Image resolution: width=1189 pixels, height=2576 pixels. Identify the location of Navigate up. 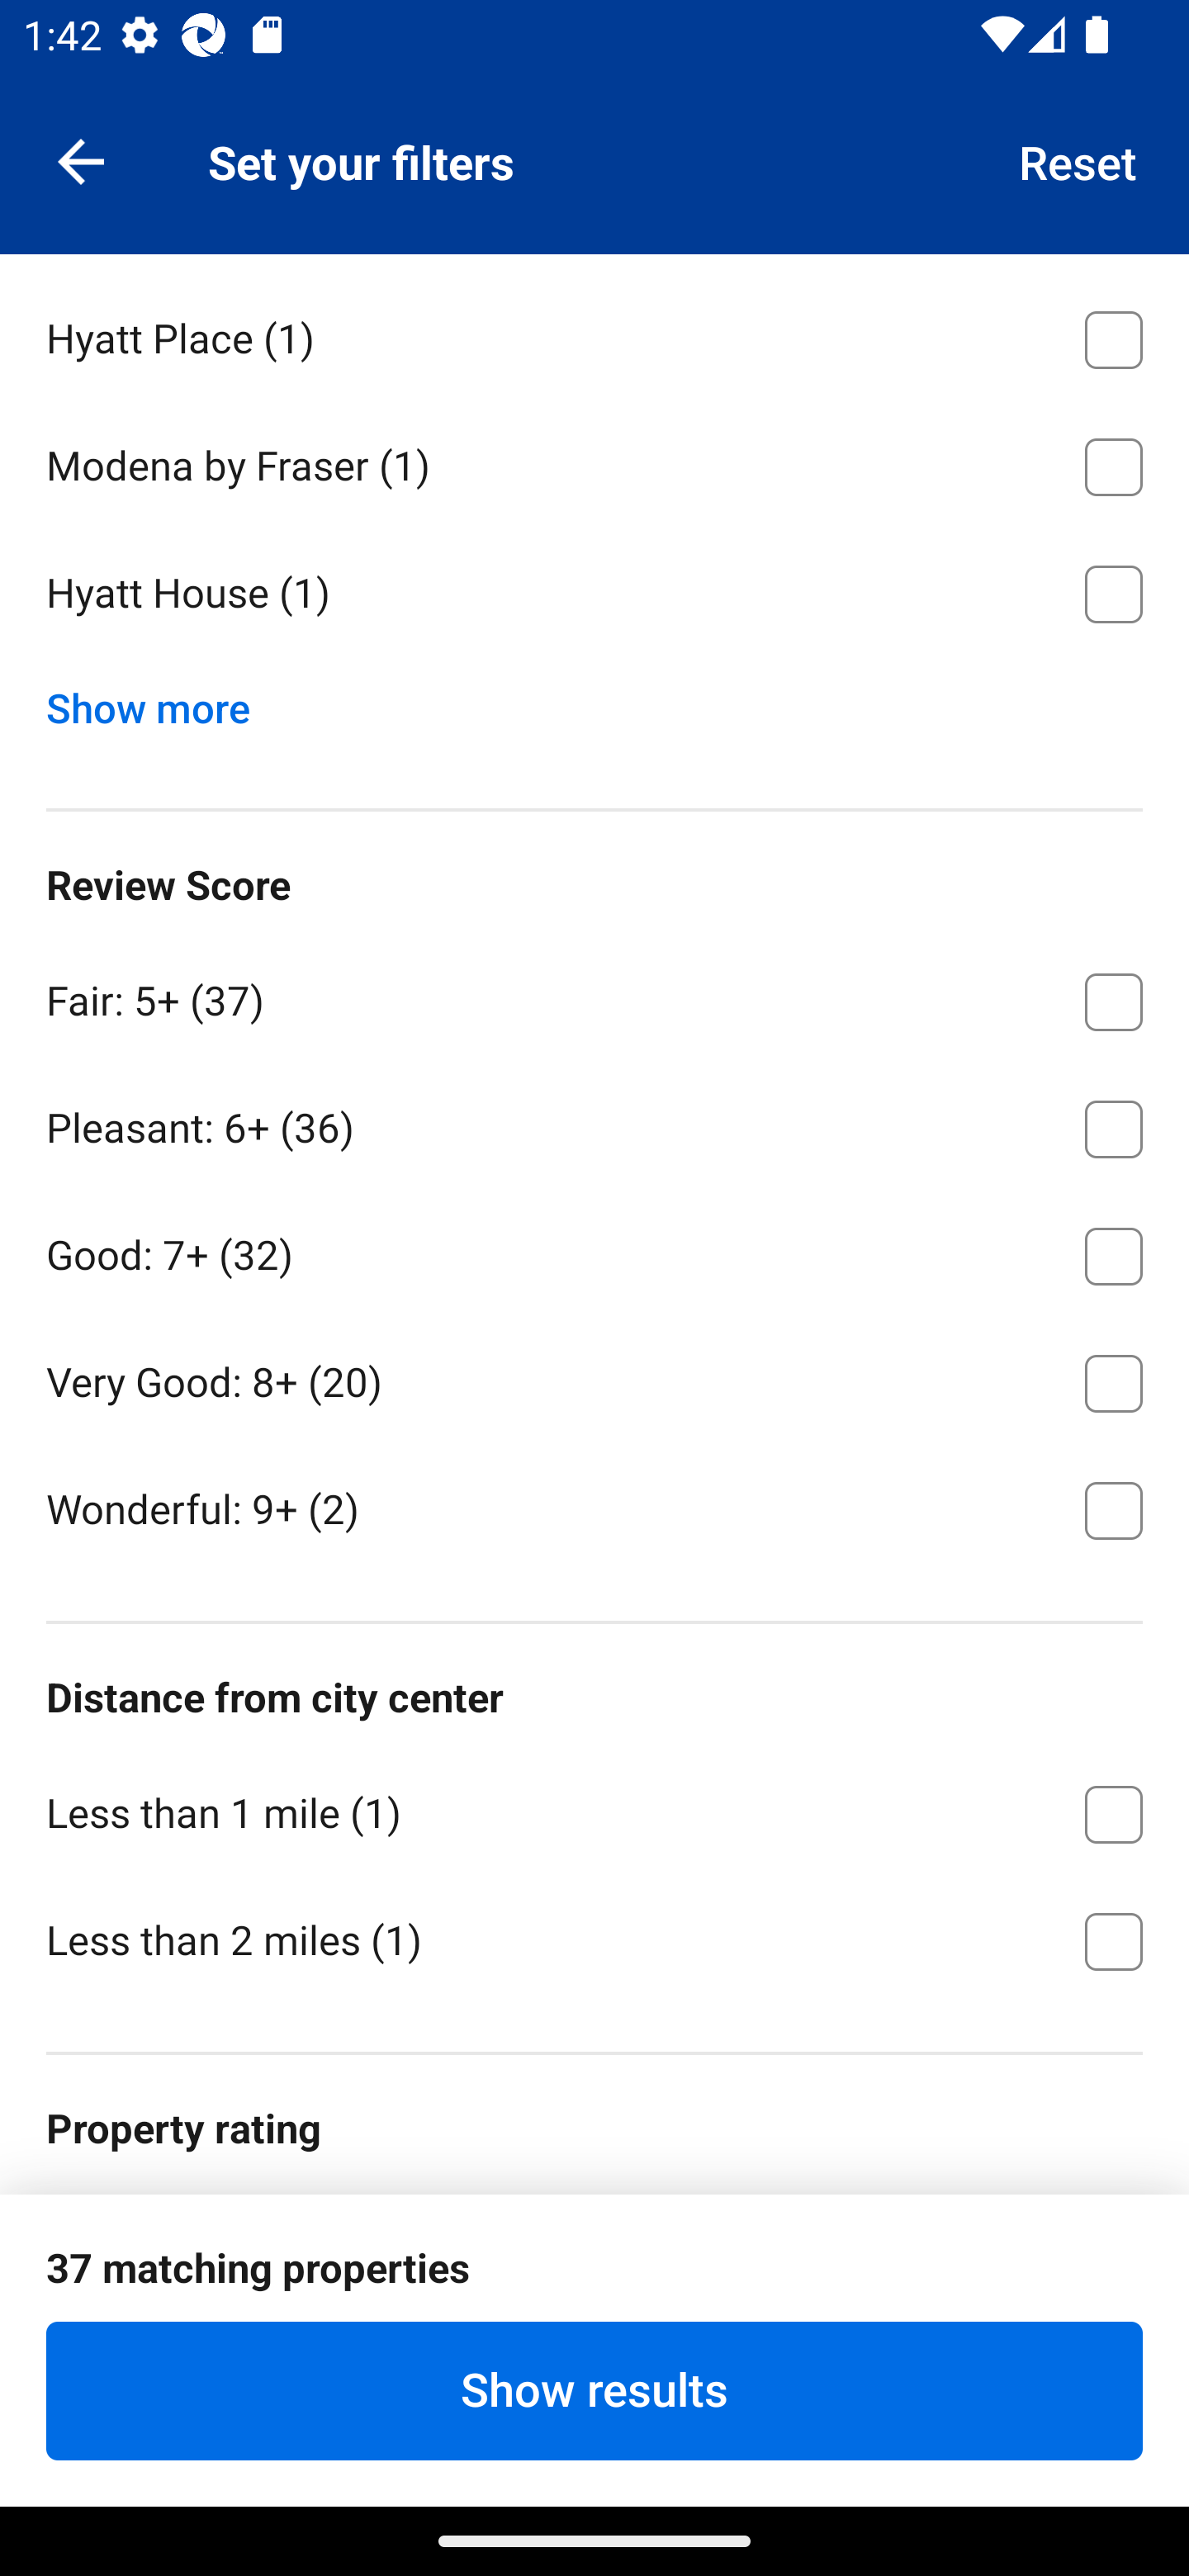
(81, 160).